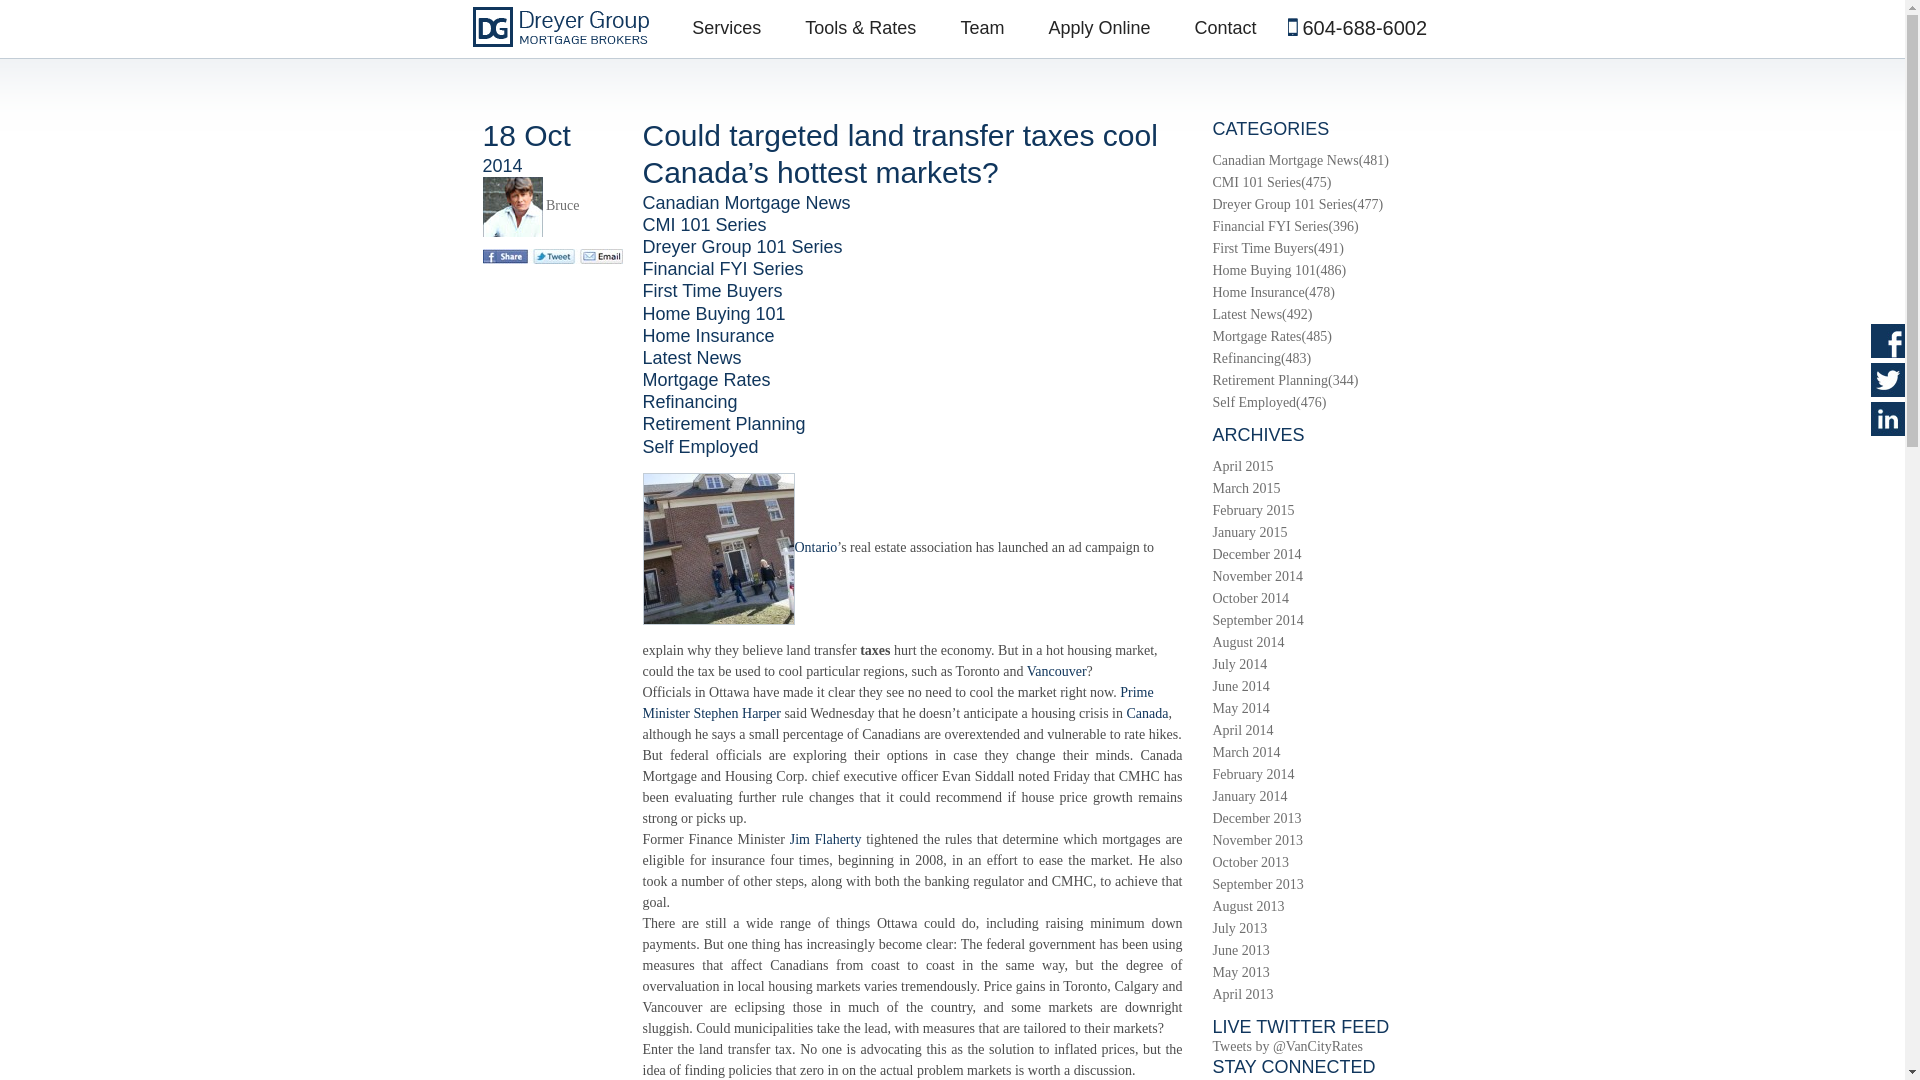  What do you see at coordinates (711, 290) in the screenshot?
I see `First Time Buyers` at bounding box center [711, 290].